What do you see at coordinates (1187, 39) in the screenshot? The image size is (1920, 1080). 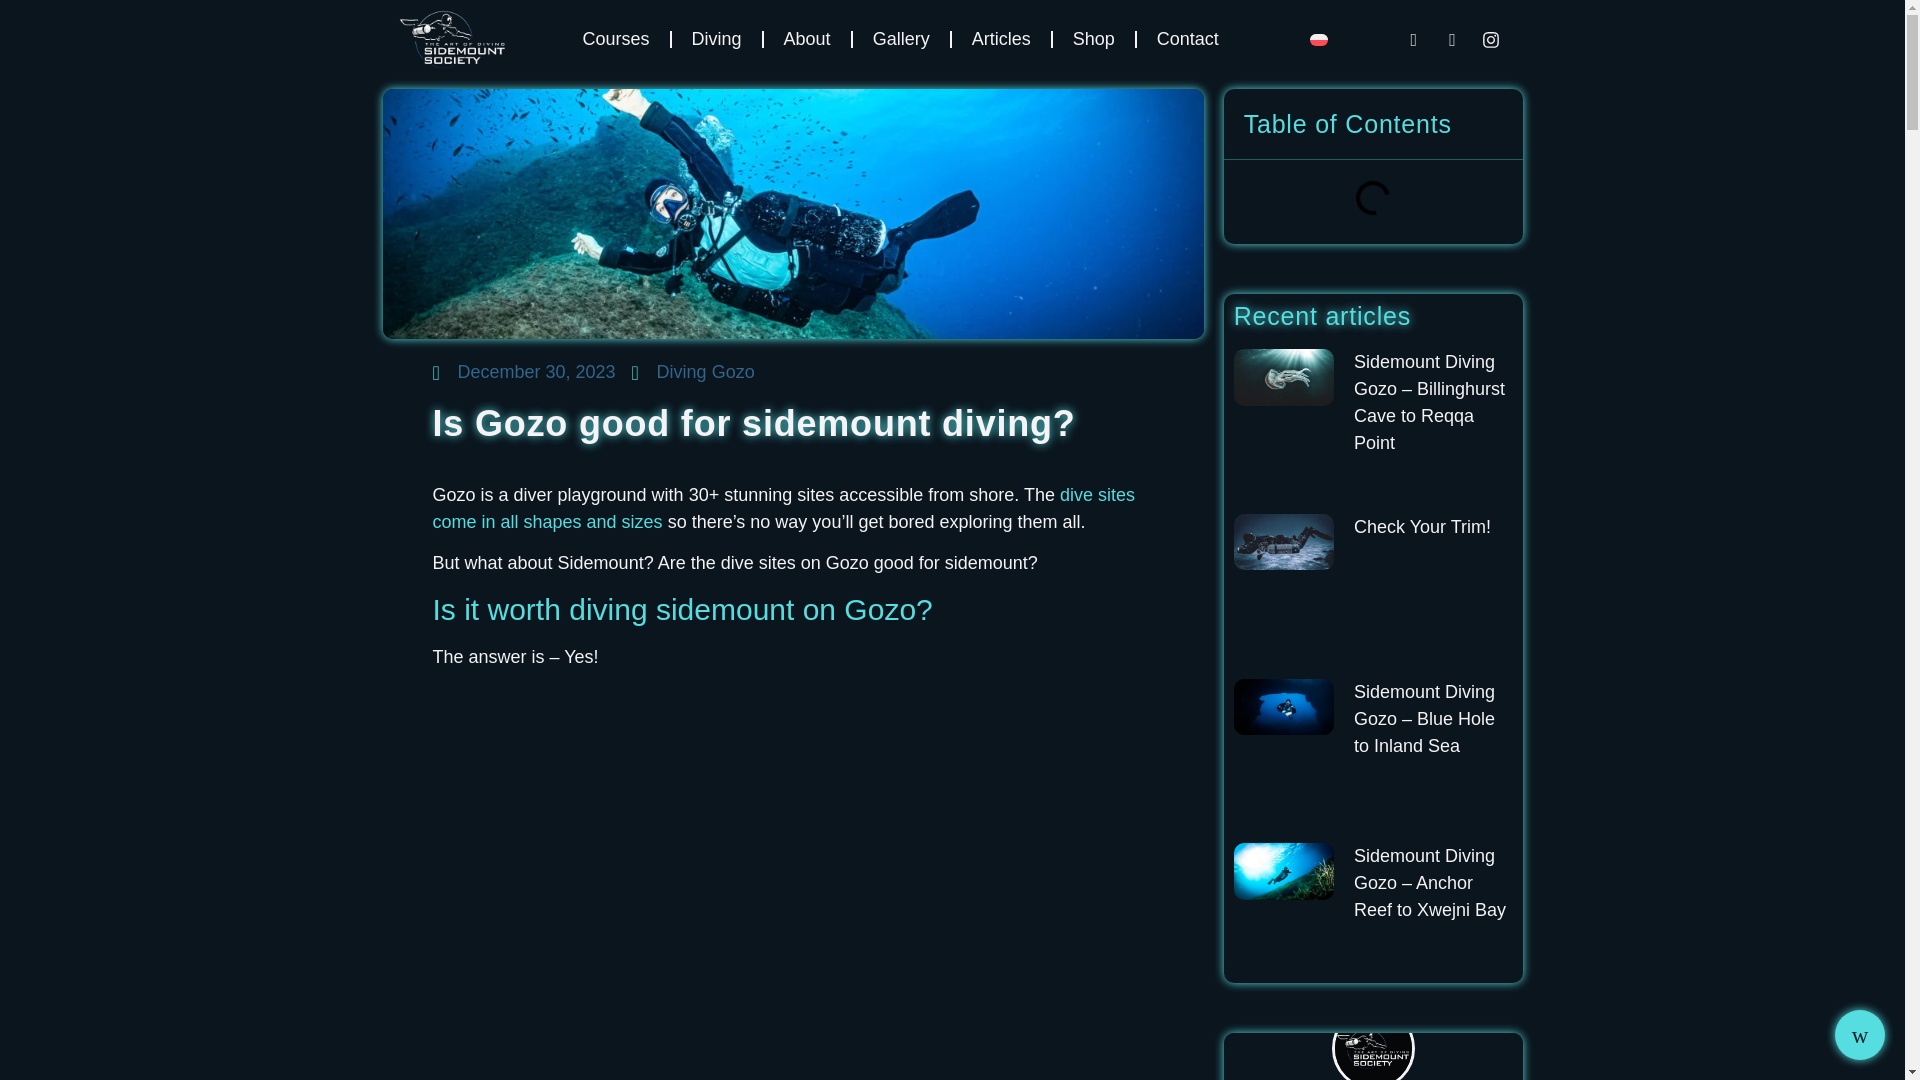 I see `Contact` at bounding box center [1187, 39].